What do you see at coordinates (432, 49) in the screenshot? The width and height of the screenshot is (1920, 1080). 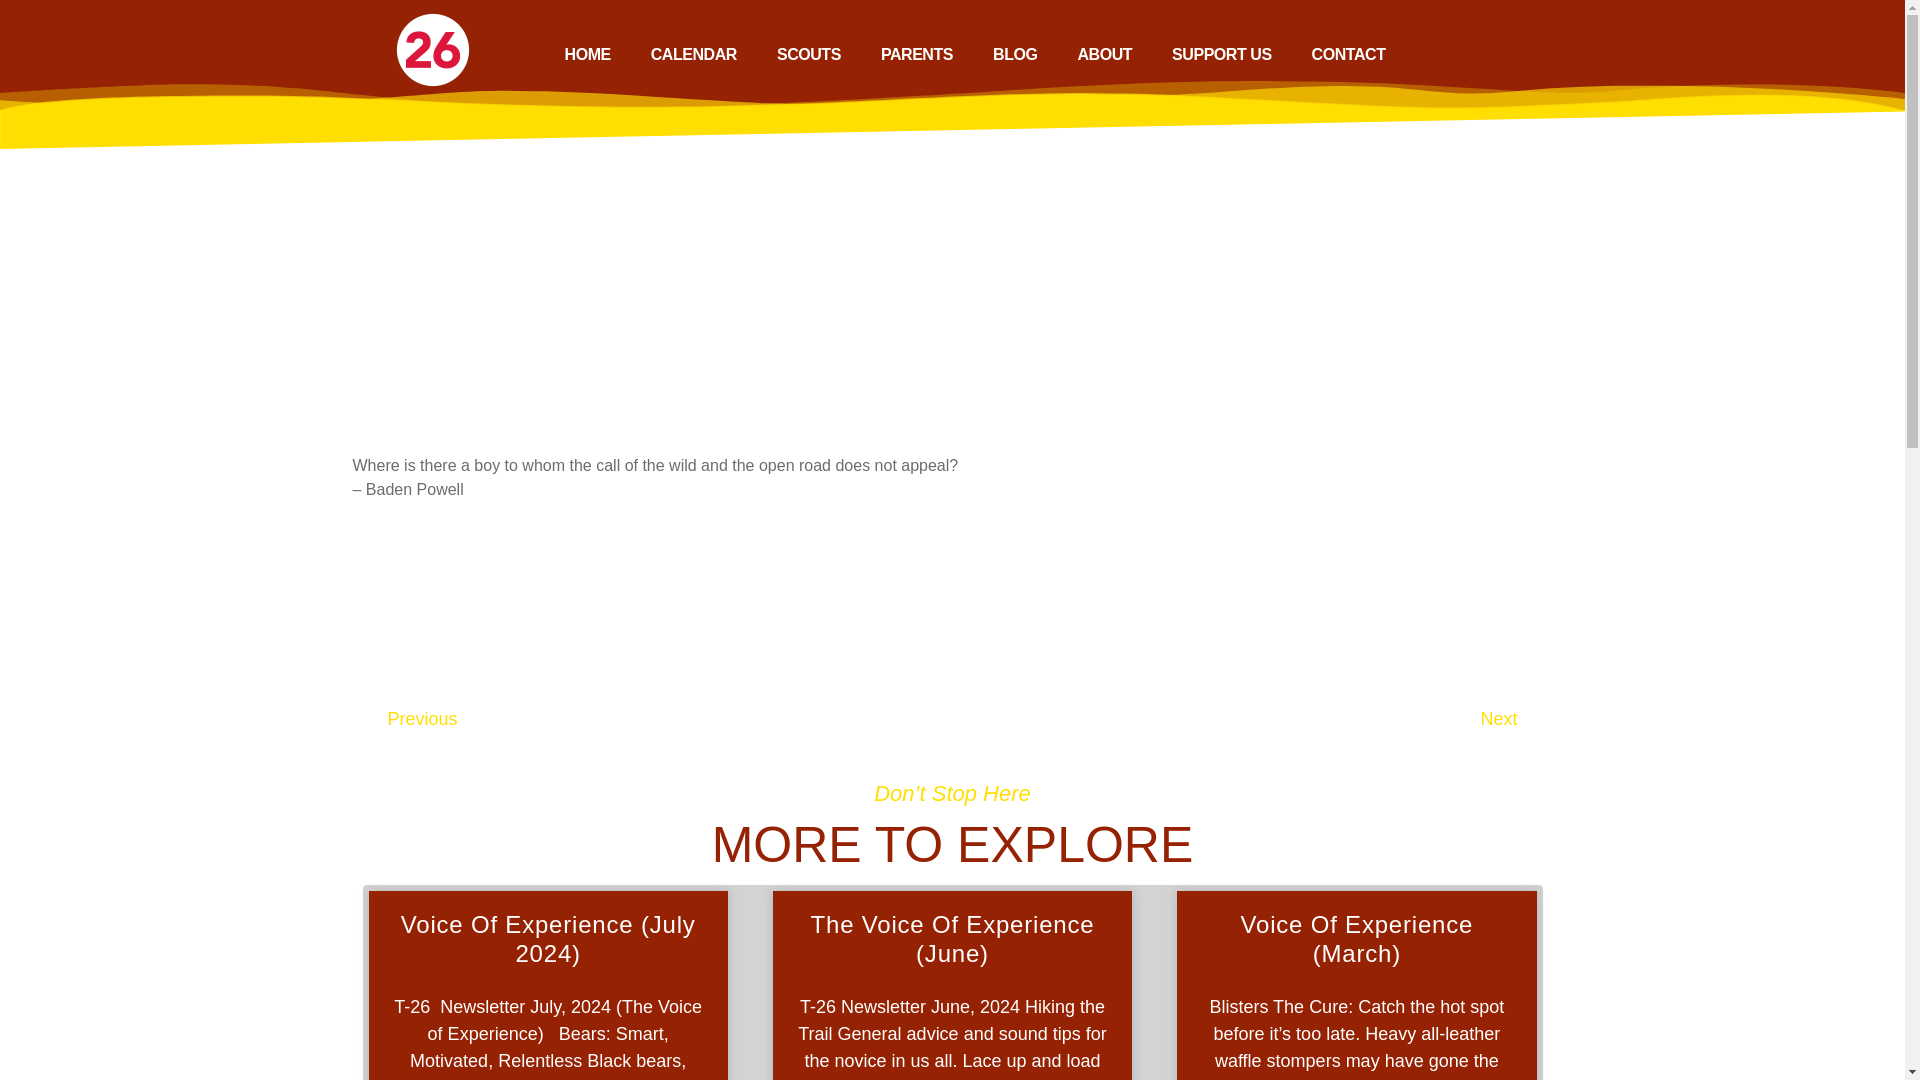 I see `cropped-troop26-icon.png` at bounding box center [432, 49].